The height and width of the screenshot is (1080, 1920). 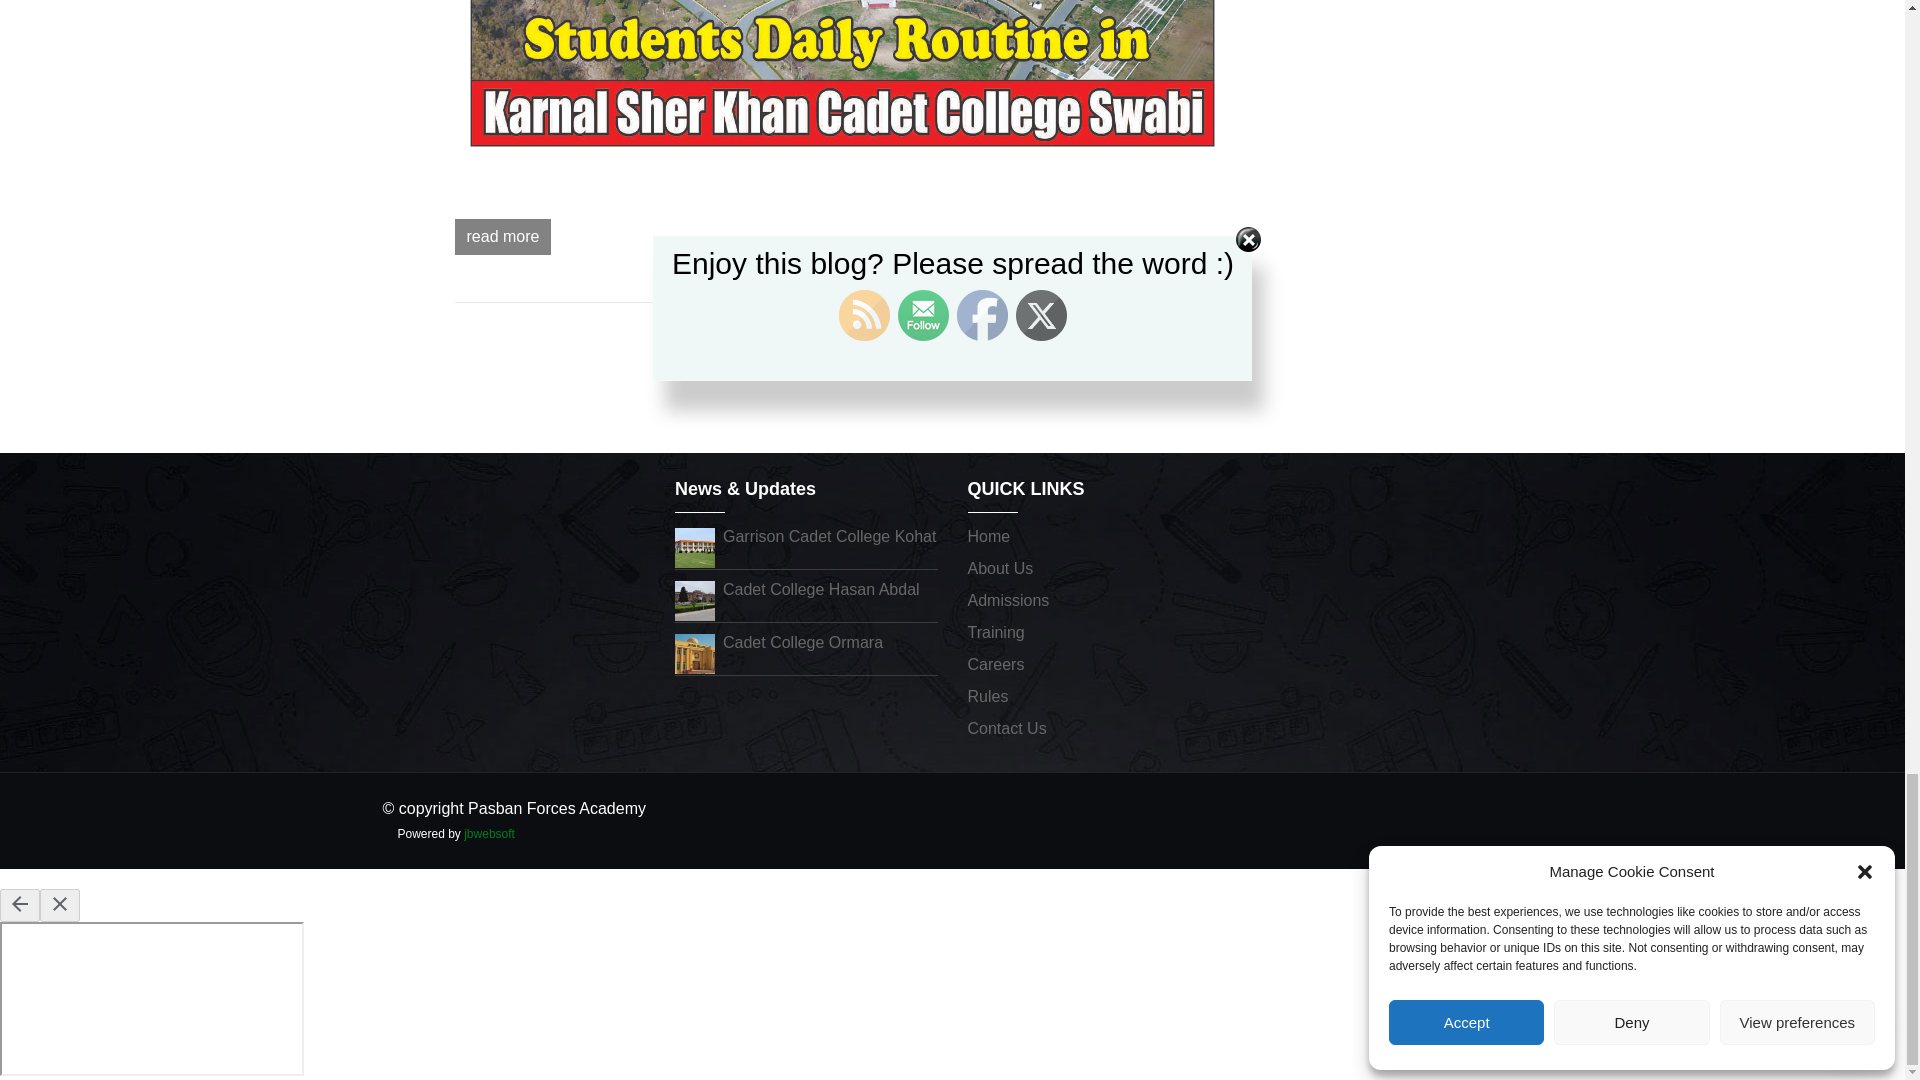 I want to click on Cadet College Hasan Abdal, so click(x=821, y=590).